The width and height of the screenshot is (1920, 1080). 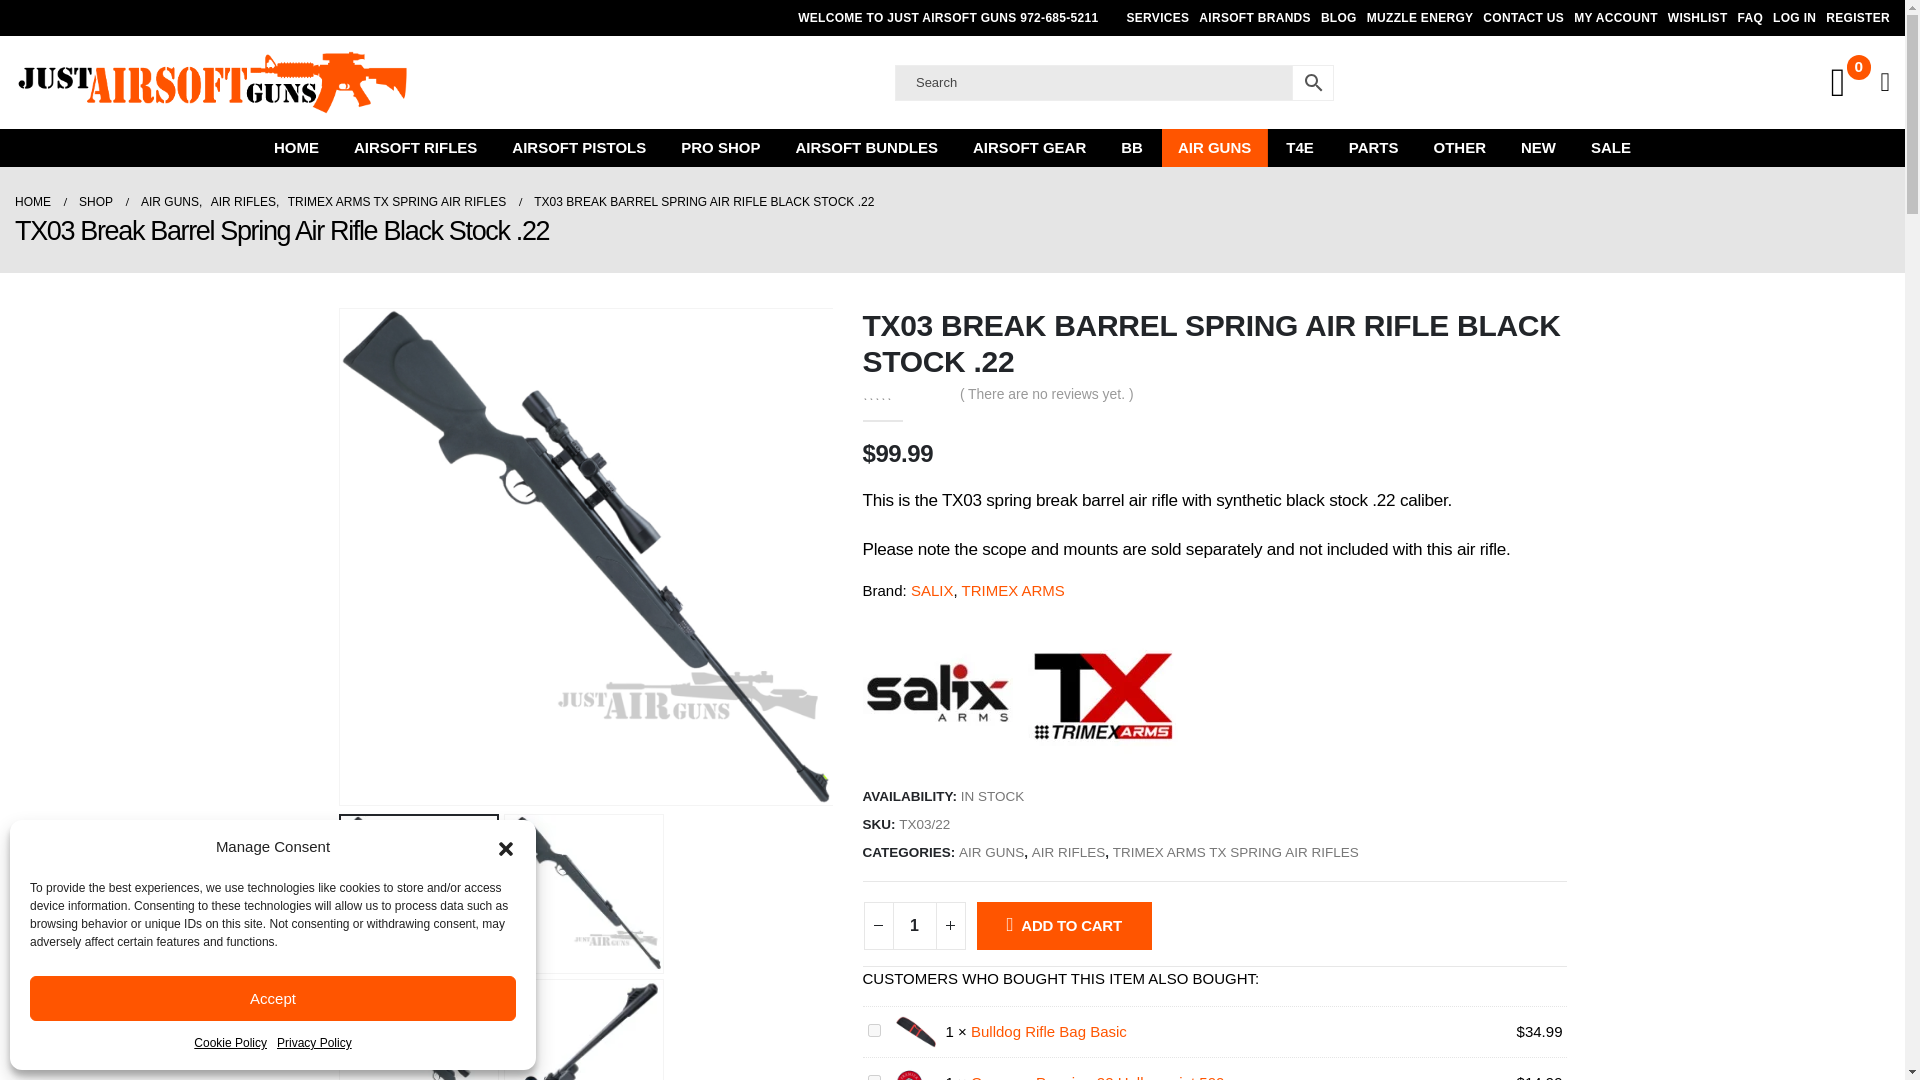 What do you see at coordinates (296, 148) in the screenshot?
I see `HOME` at bounding box center [296, 148].